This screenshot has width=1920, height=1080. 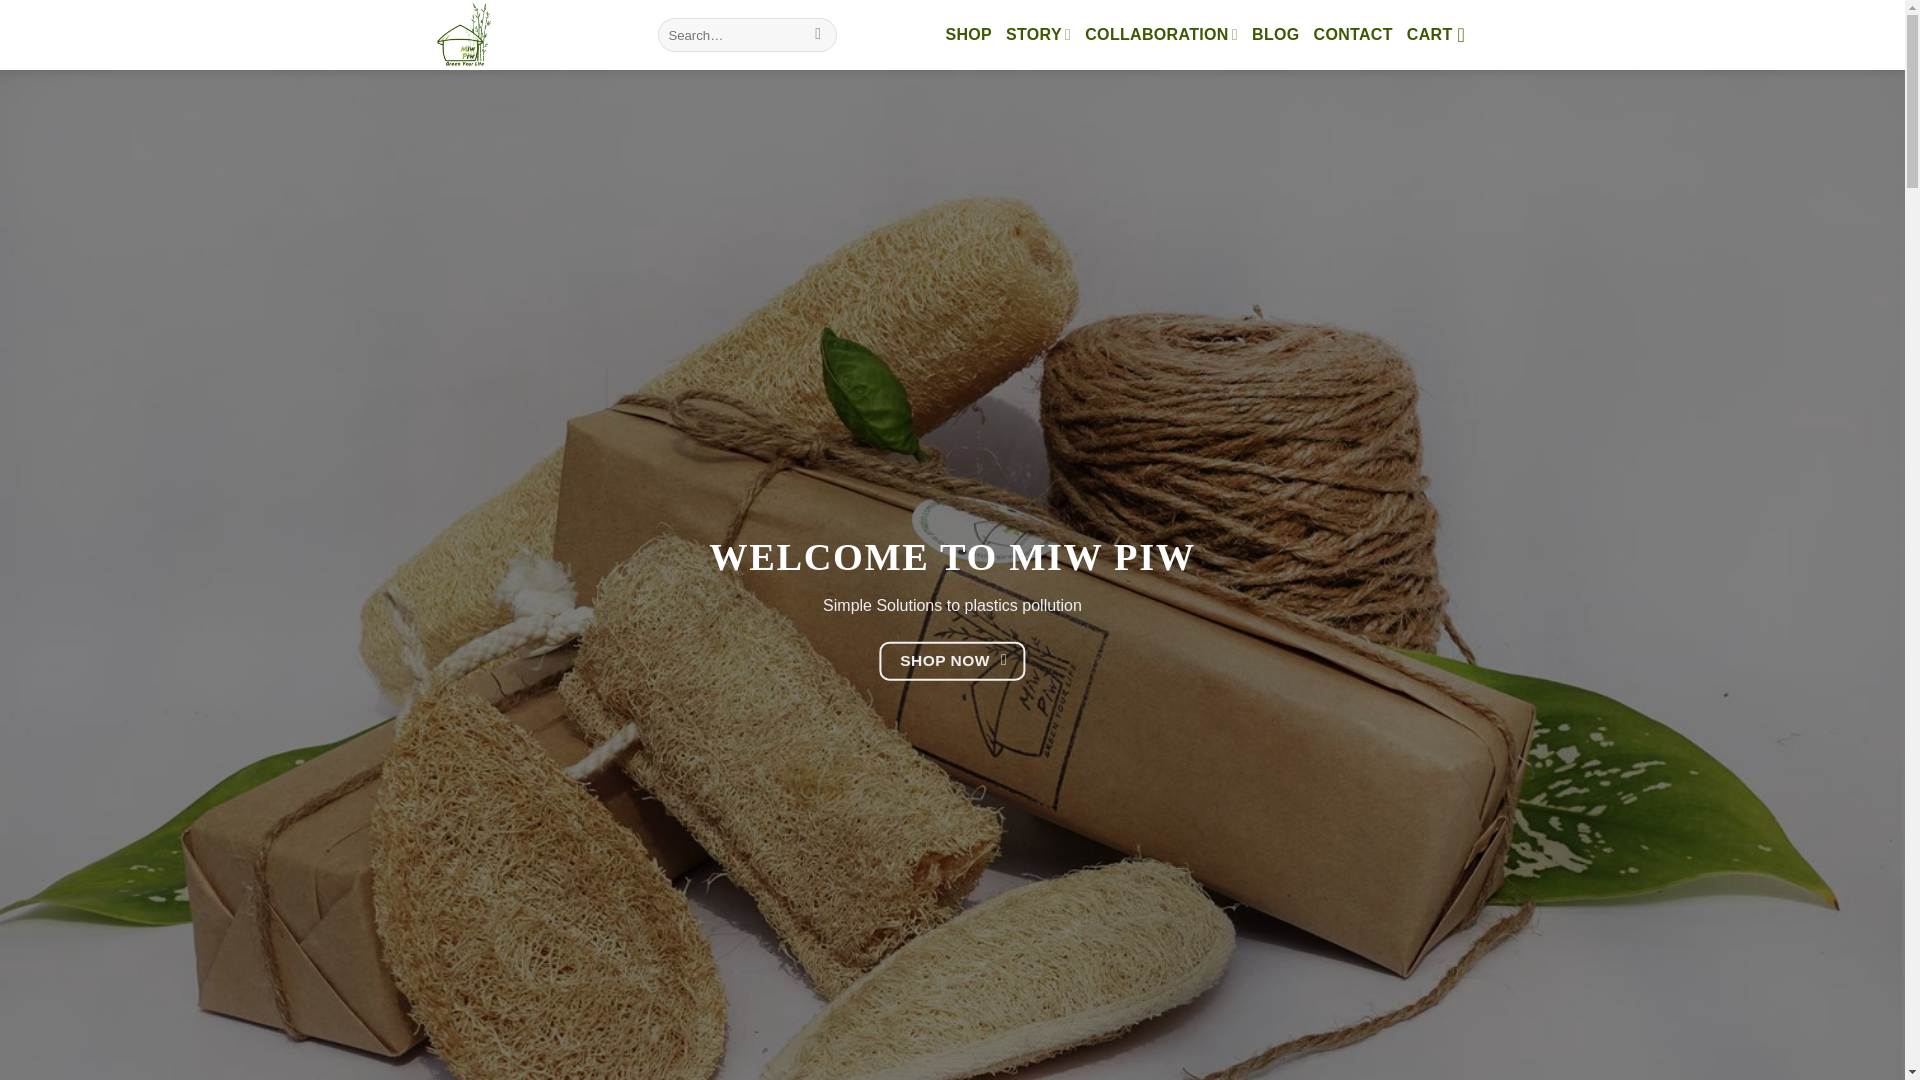 What do you see at coordinates (528, 35) in the screenshot?
I see `MiwPiw Shop` at bounding box center [528, 35].